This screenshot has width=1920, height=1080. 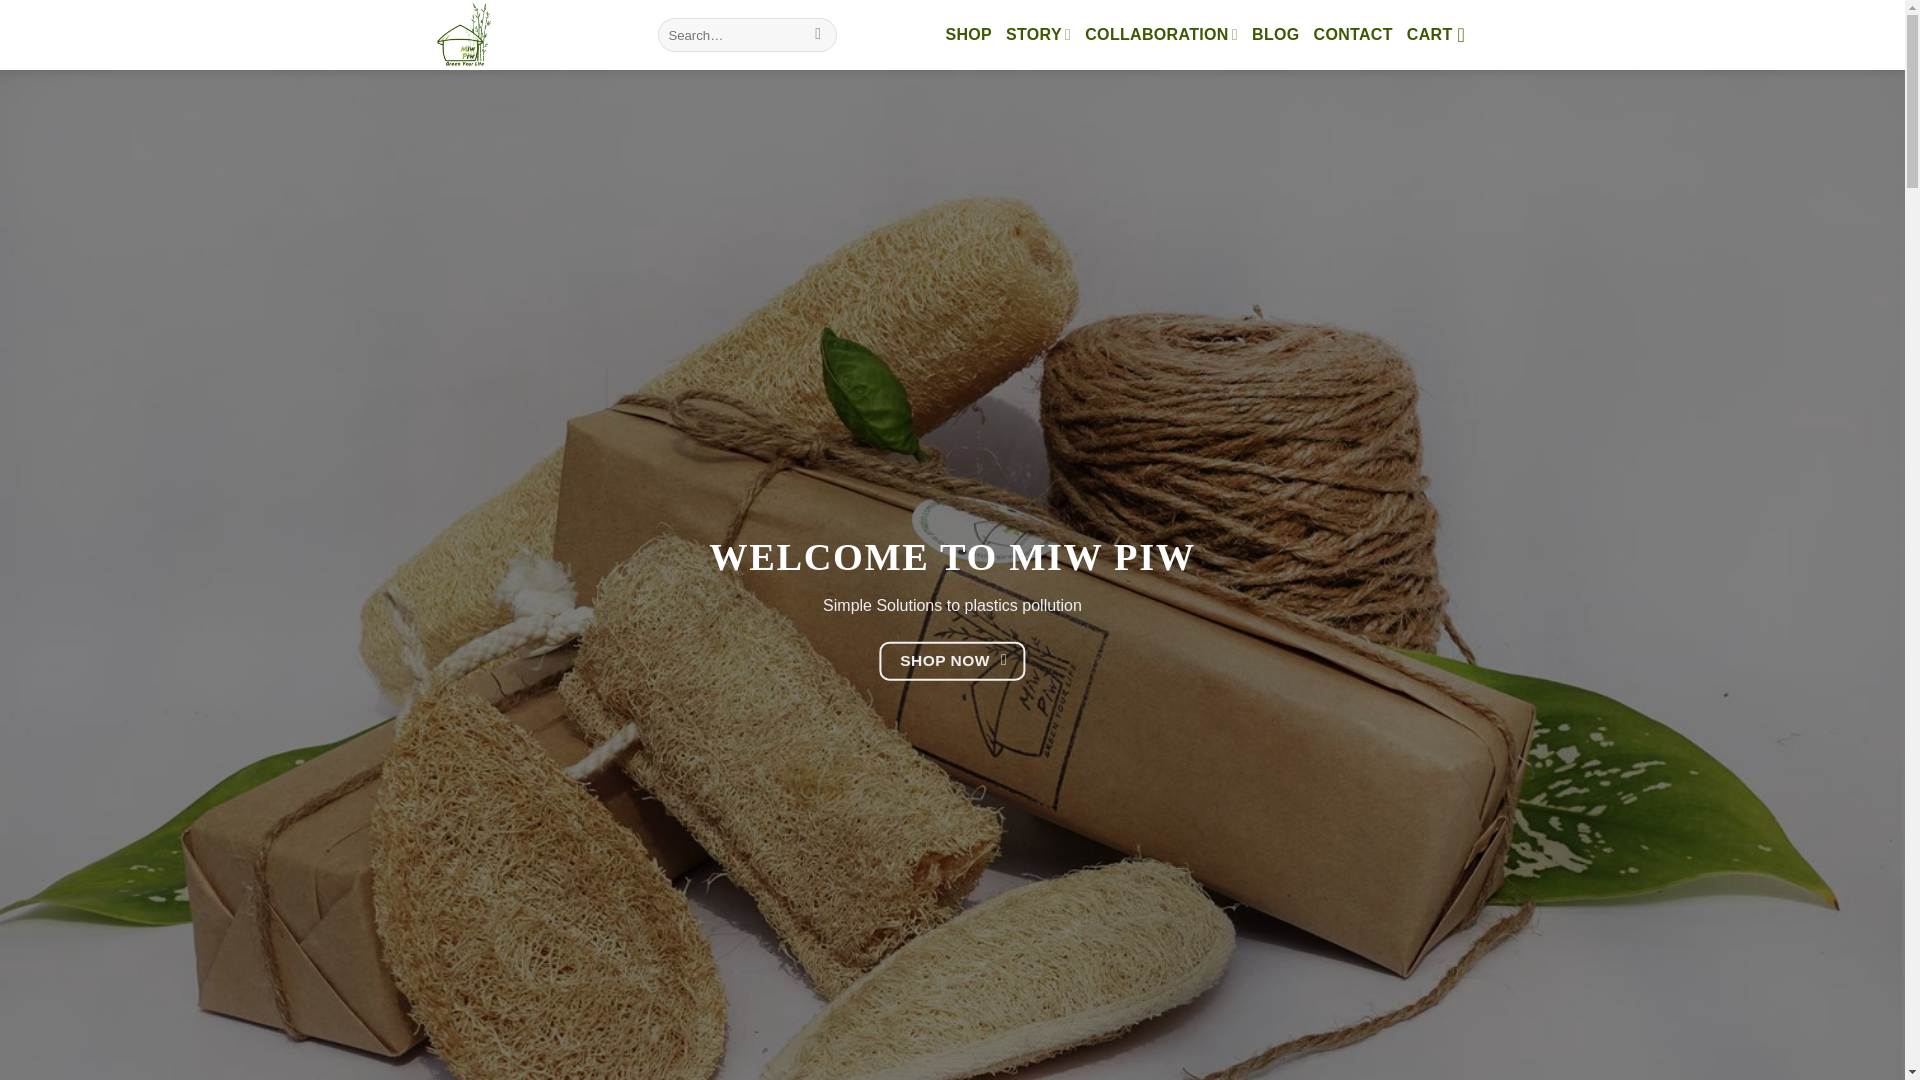 What do you see at coordinates (528, 35) in the screenshot?
I see `MiwPiw Shop` at bounding box center [528, 35].